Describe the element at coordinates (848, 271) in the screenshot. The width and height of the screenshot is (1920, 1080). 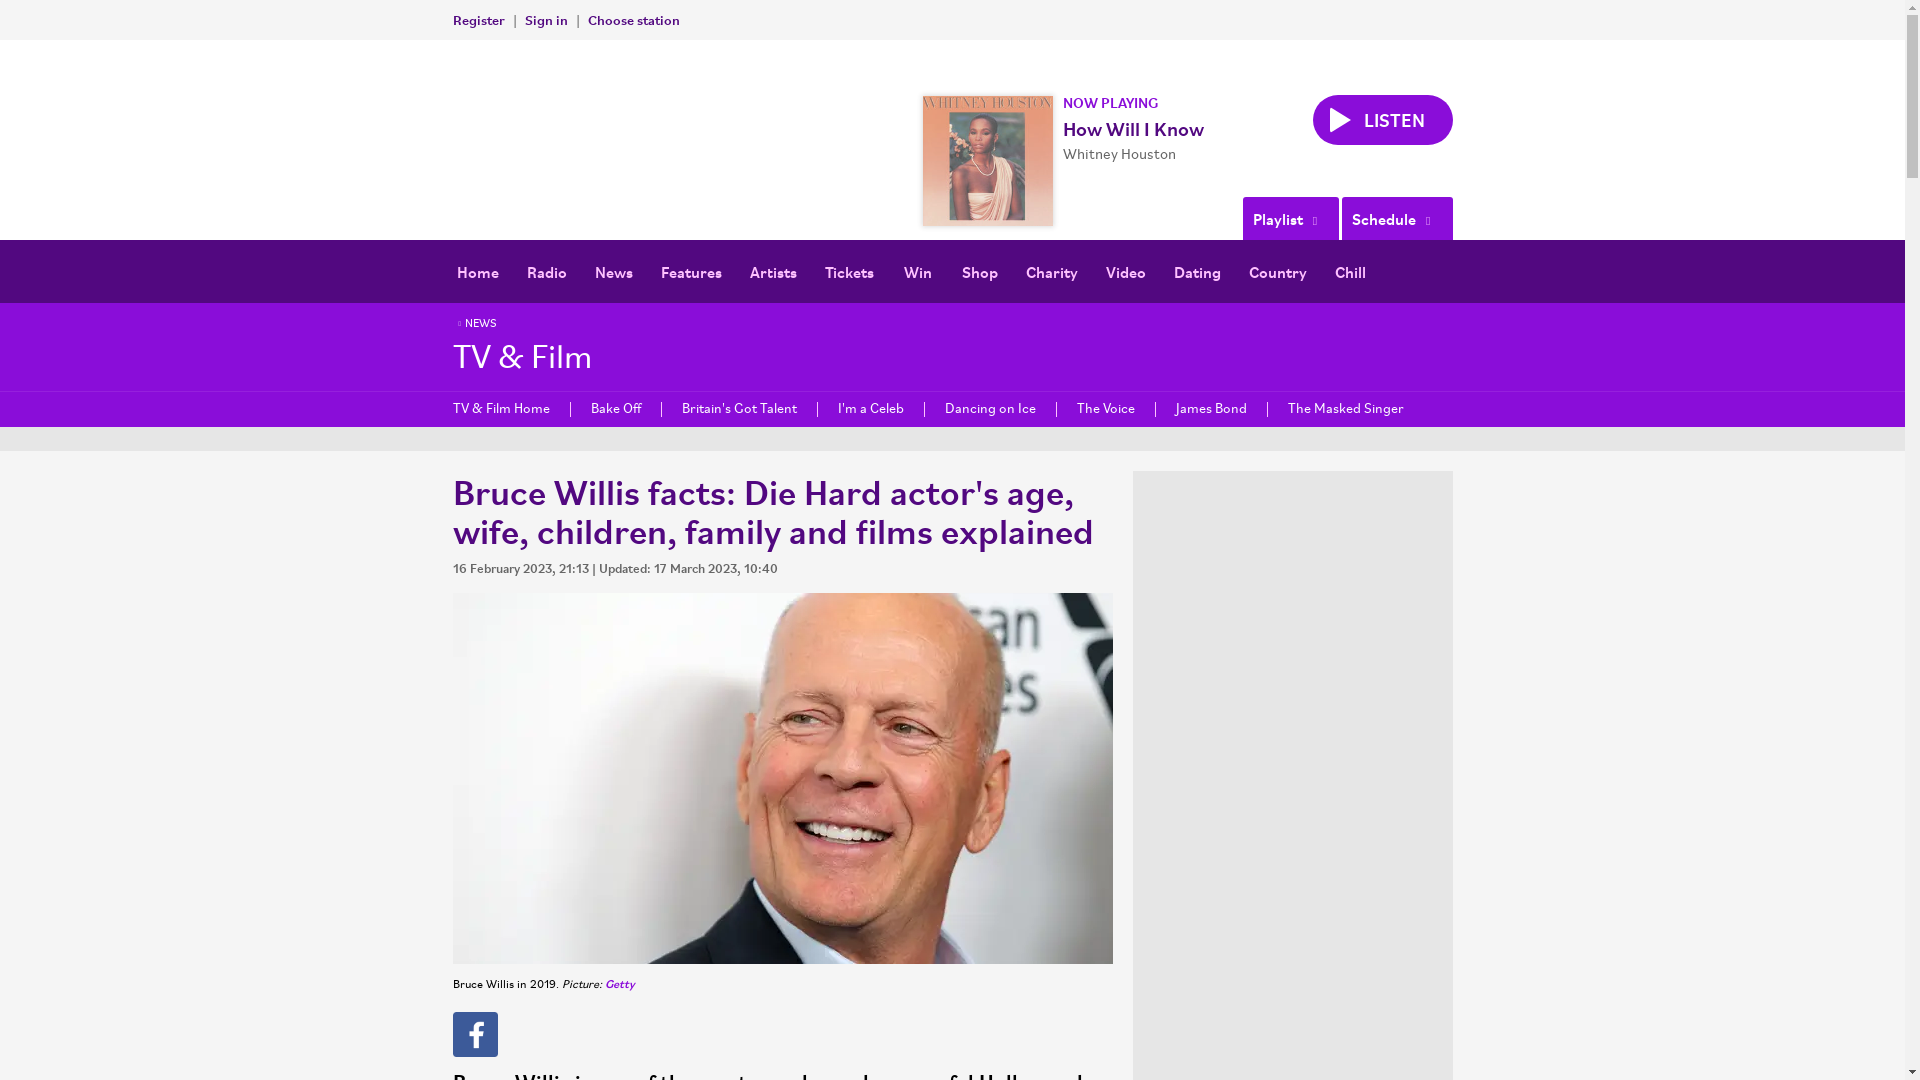
I see `Tickets` at that location.